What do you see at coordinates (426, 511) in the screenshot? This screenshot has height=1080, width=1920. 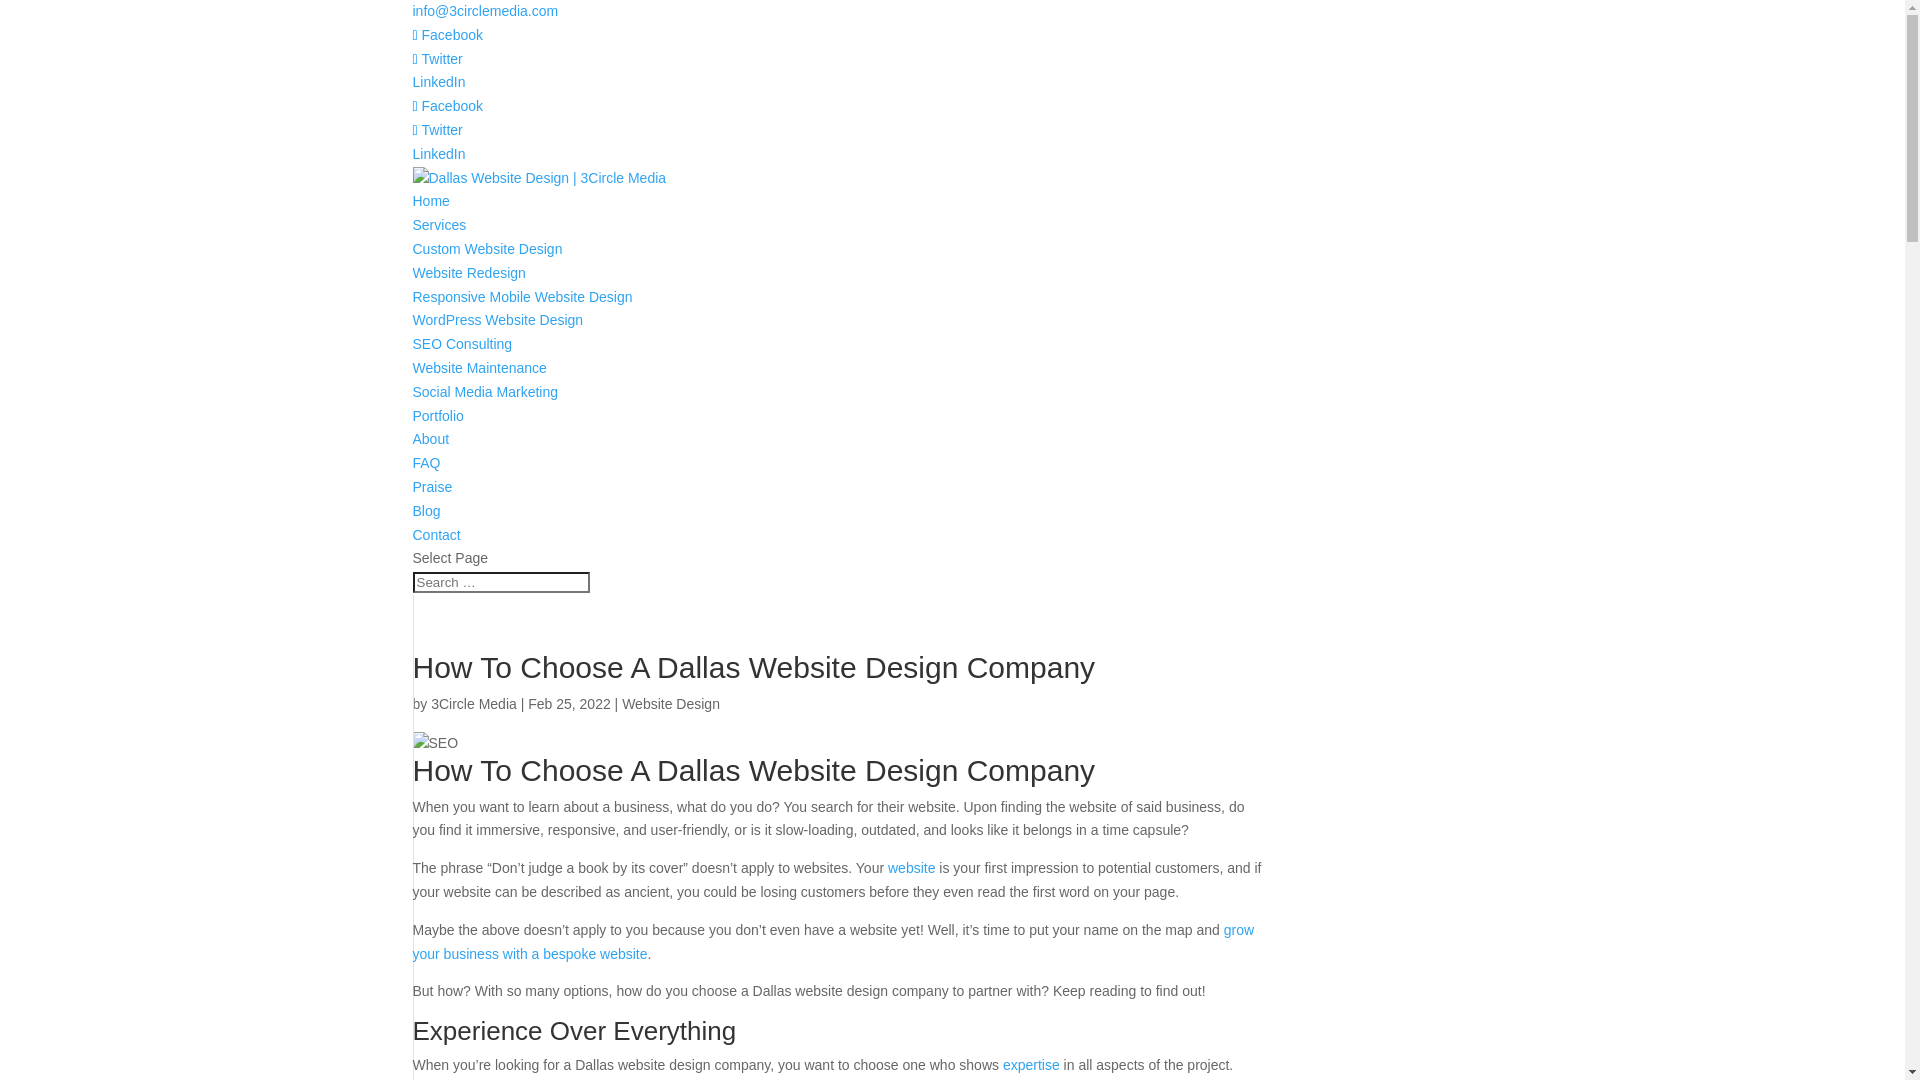 I see `Blog` at bounding box center [426, 511].